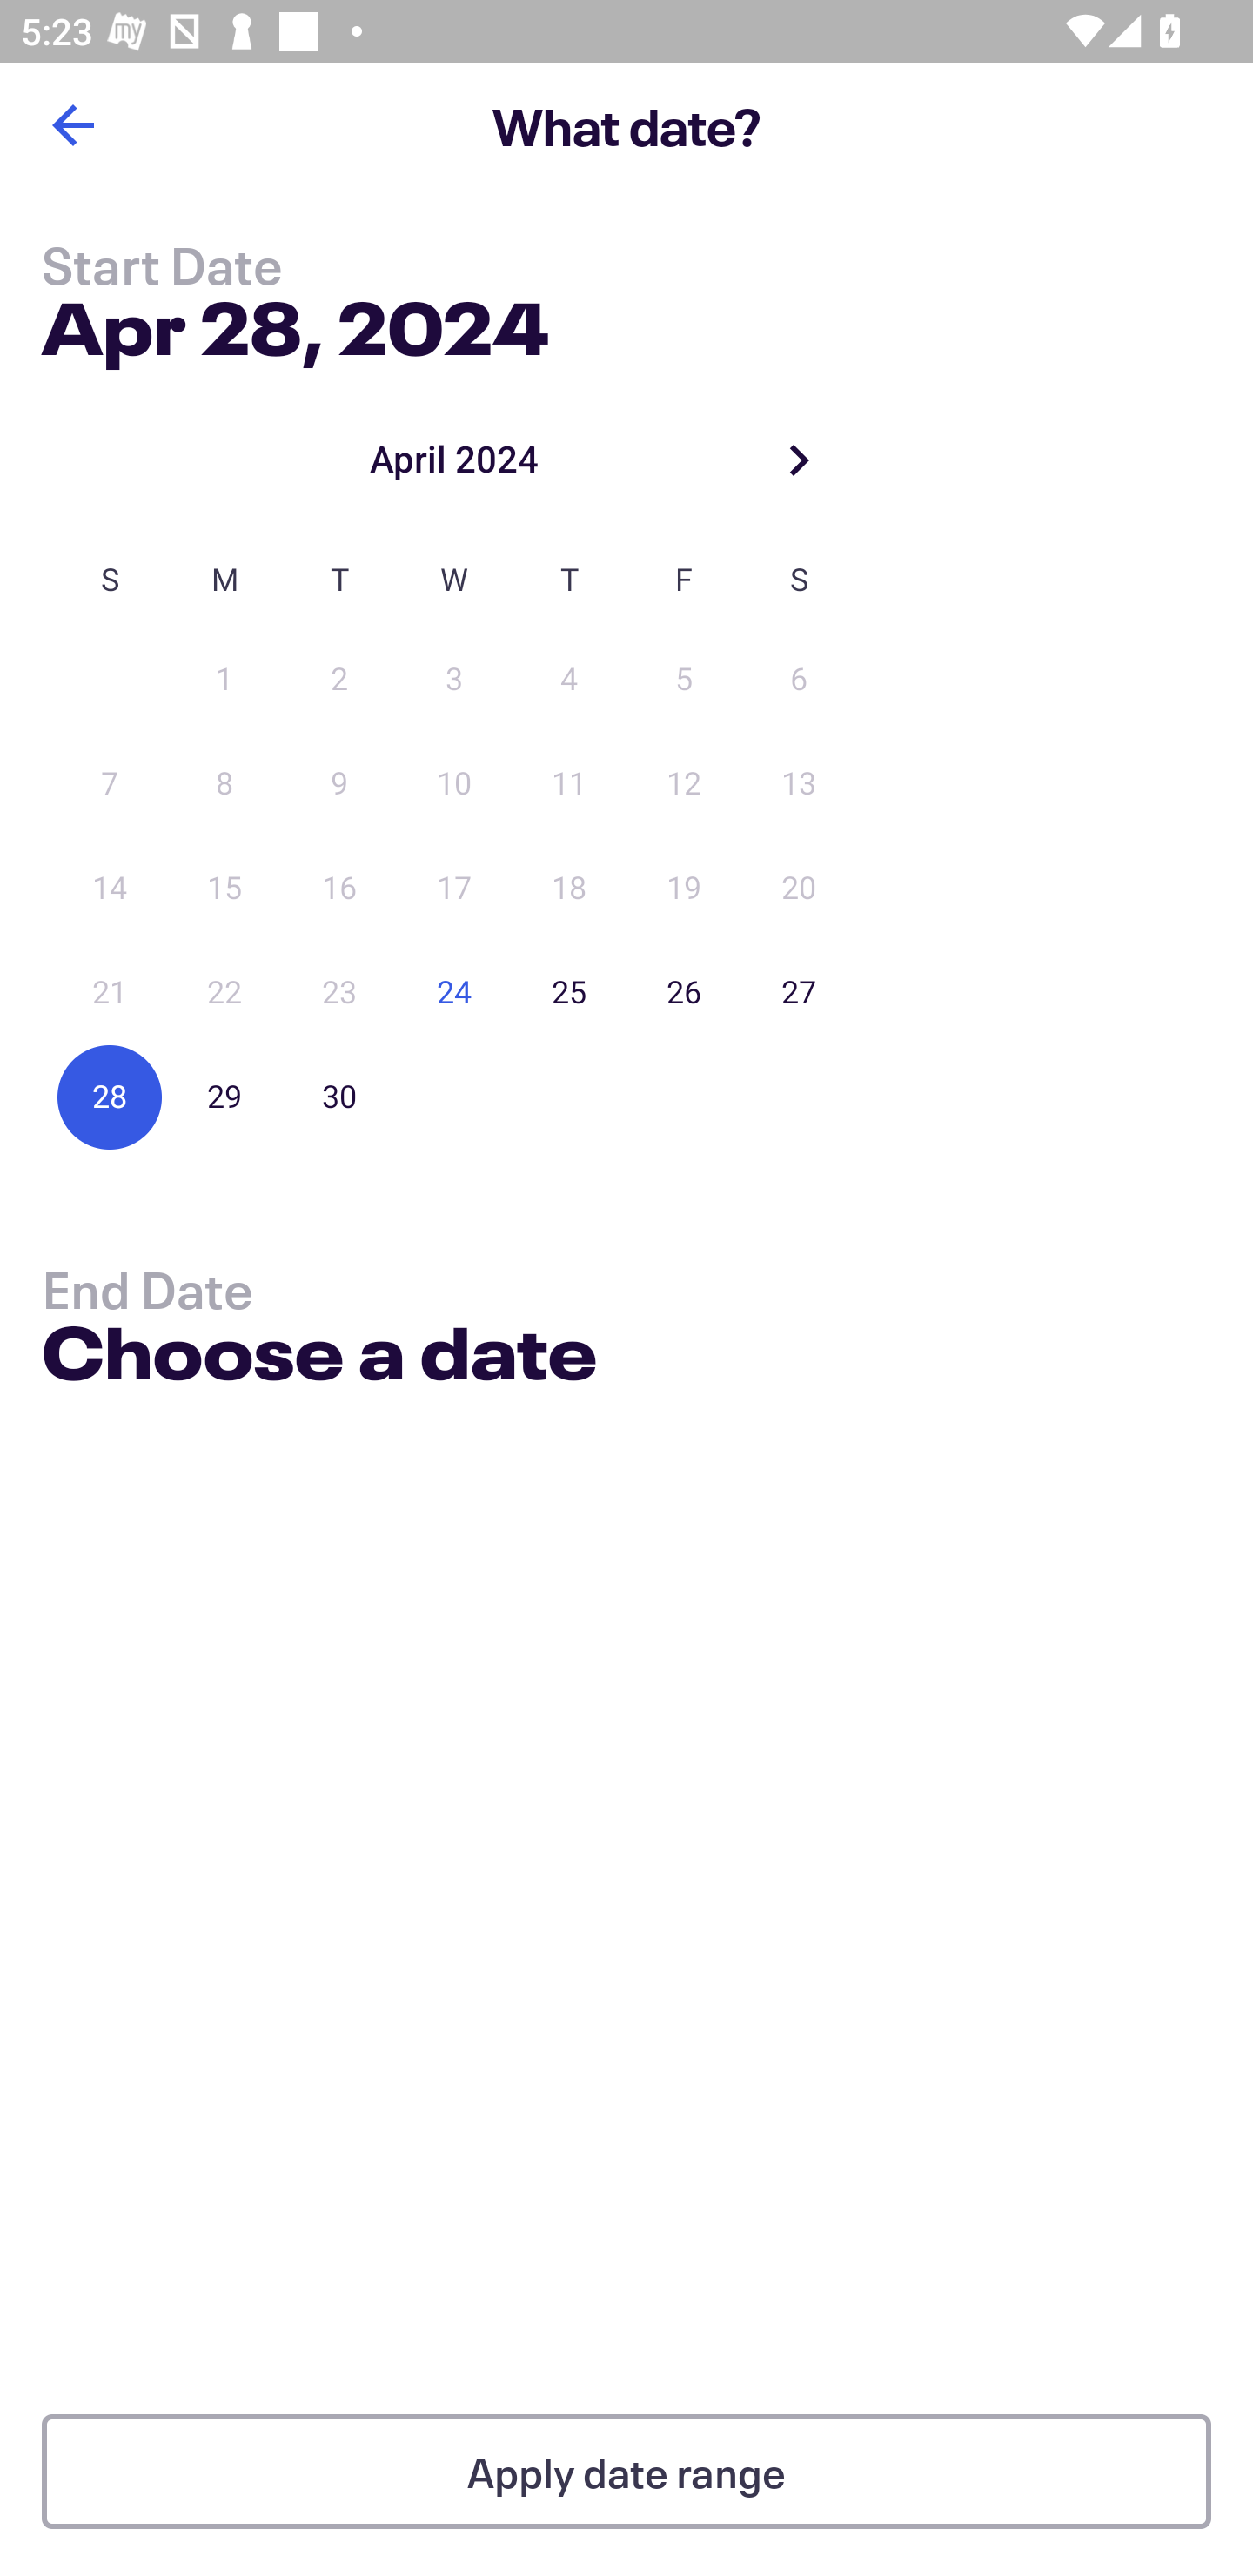 The height and width of the screenshot is (2576, 1253). I want to click on 7 07 April 2024, so click(110, 784).